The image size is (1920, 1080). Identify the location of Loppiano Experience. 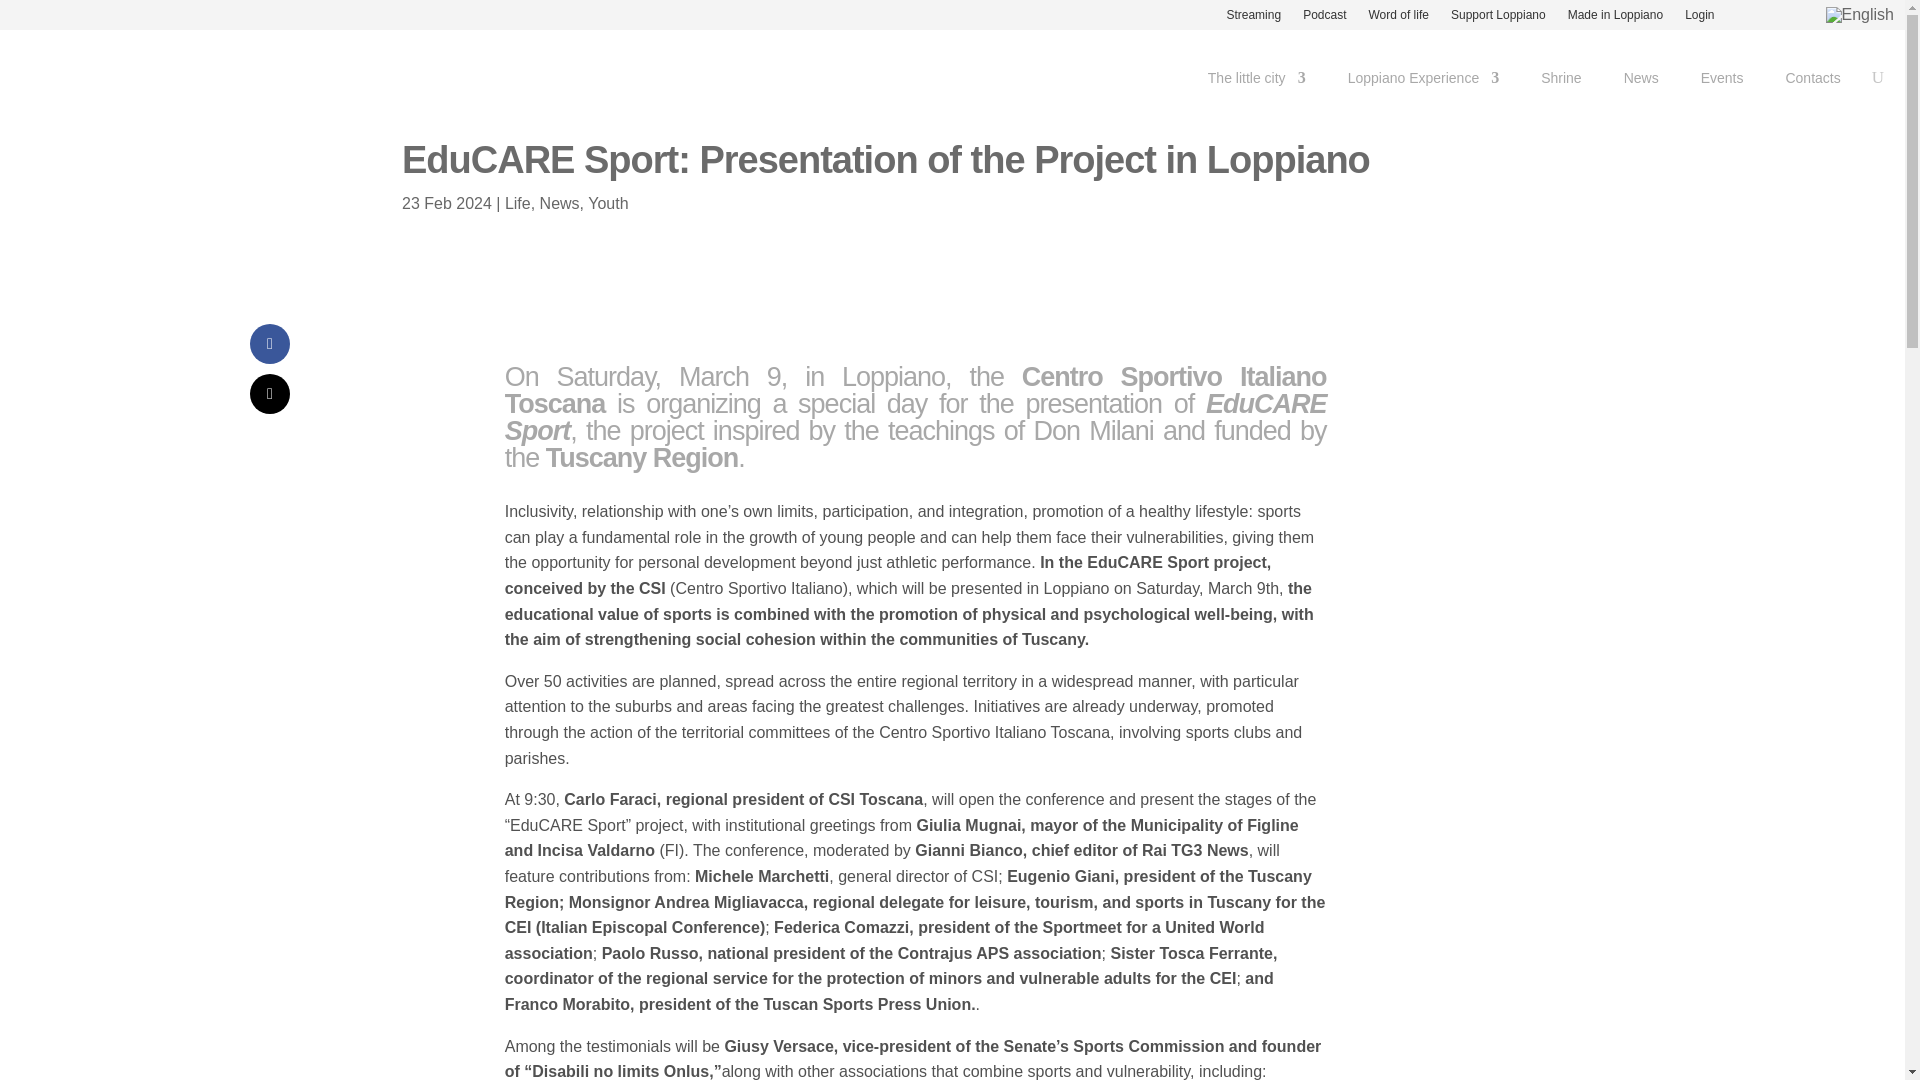
(1423, 82).